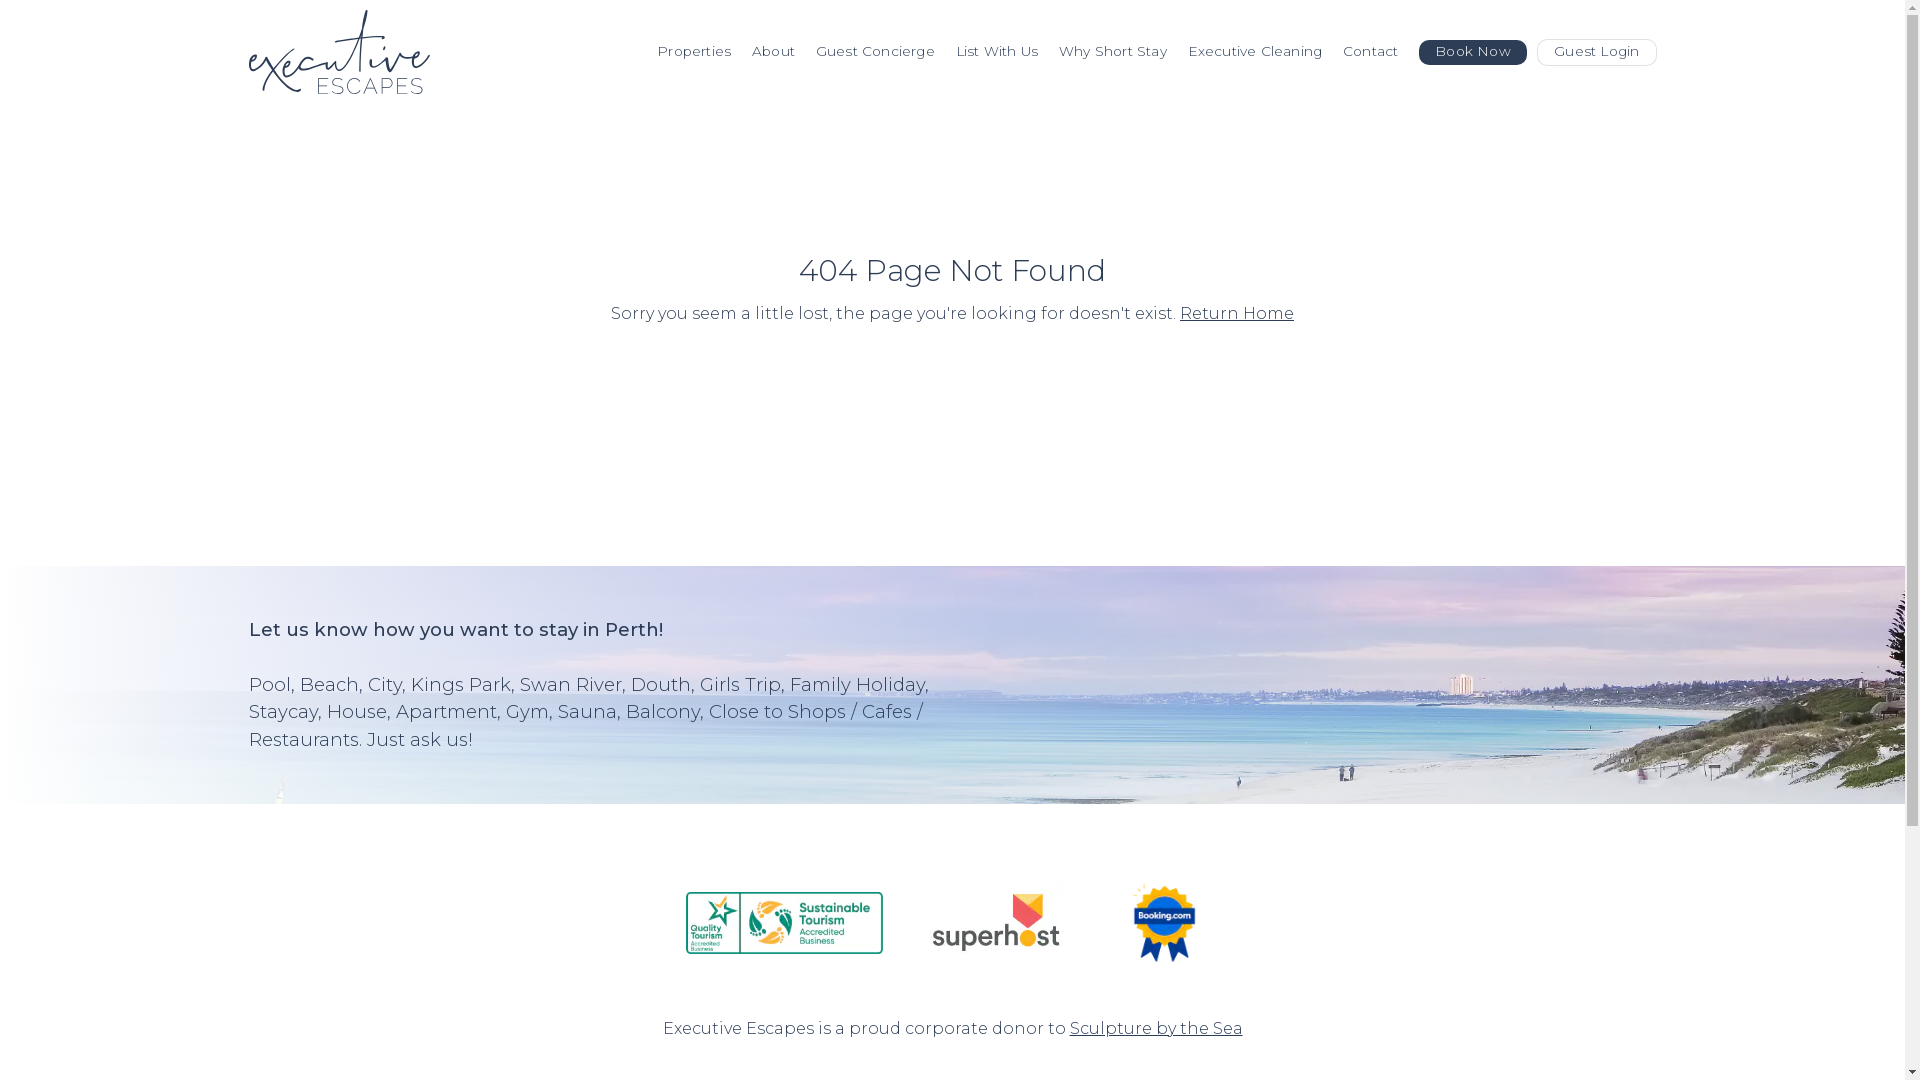 The height and width of the screenshot is (1080, 1920). Describe the element at coordinates (1113, 52) in the screenshot. I see `Why Short Stay` at that location.